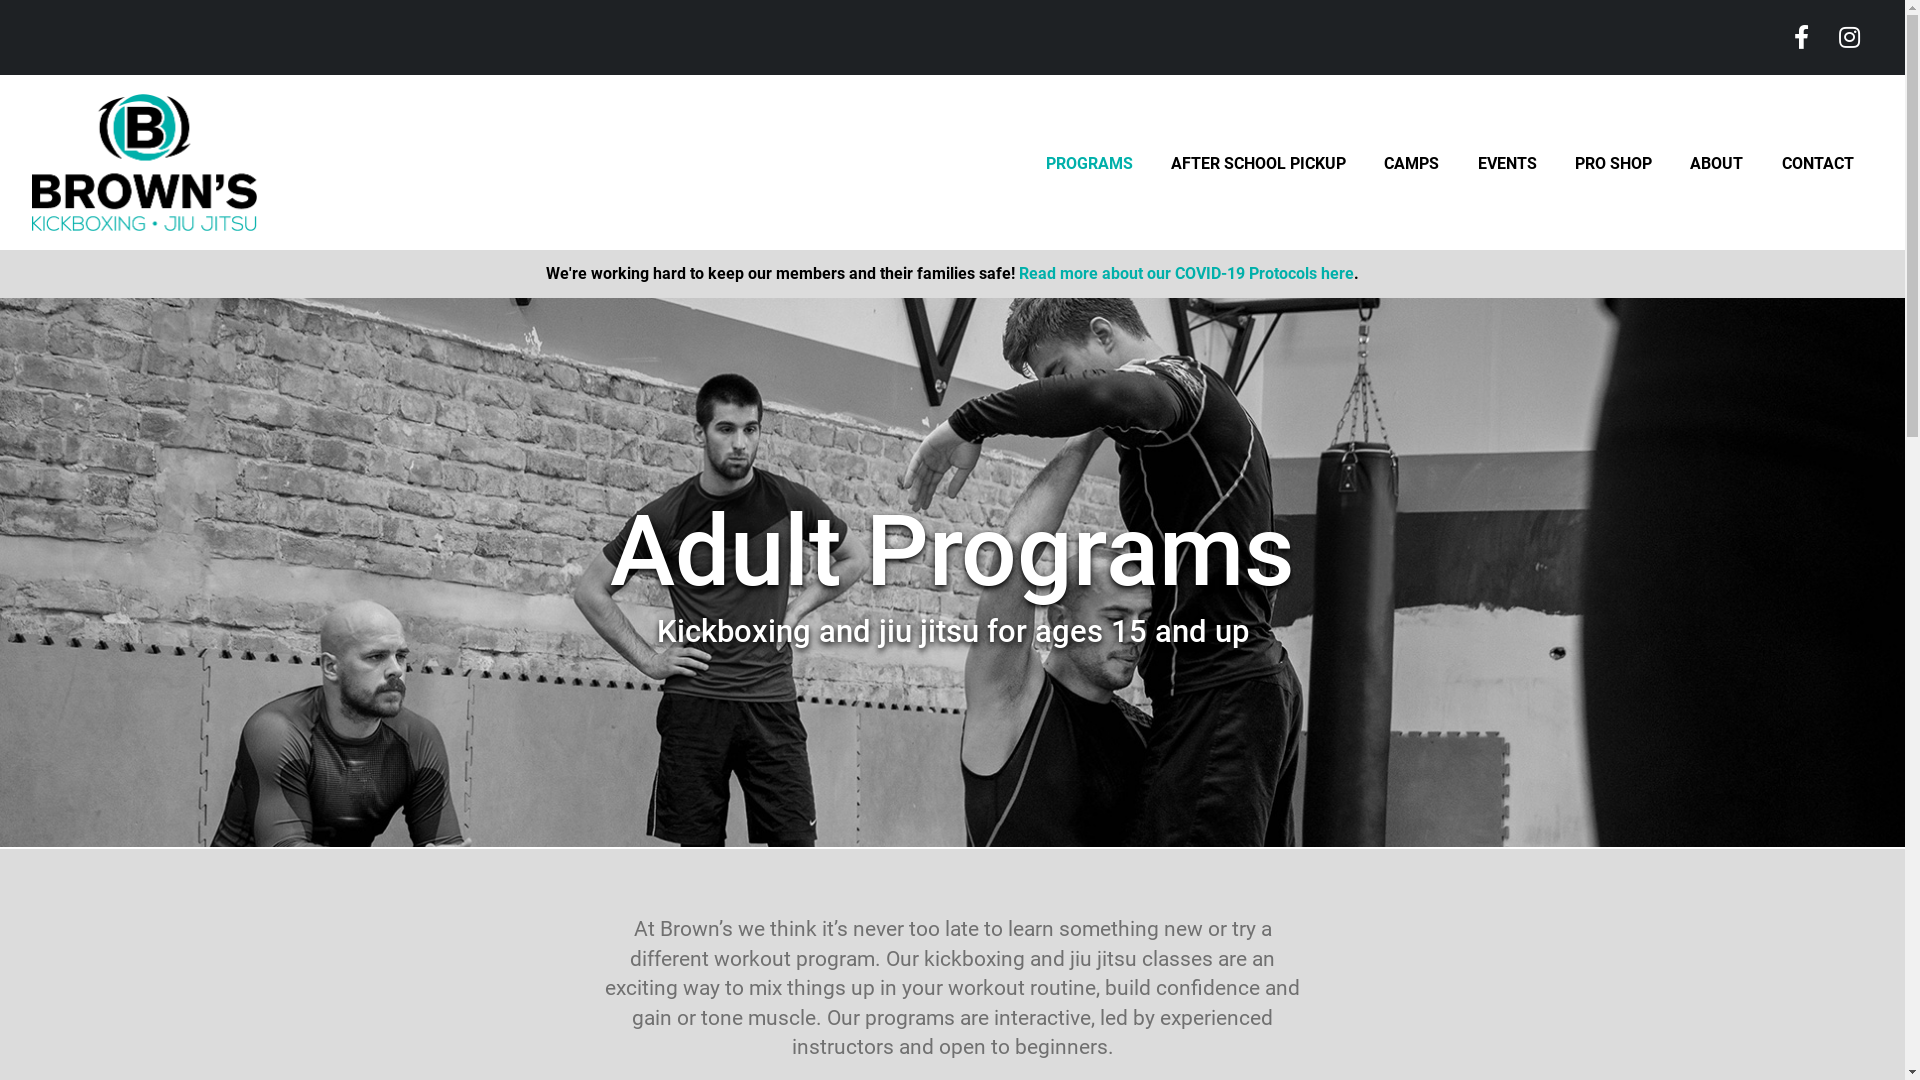 This screenshot has height=1080, width=1920. I want to click on PRO SHOP, so click(1614, 172).